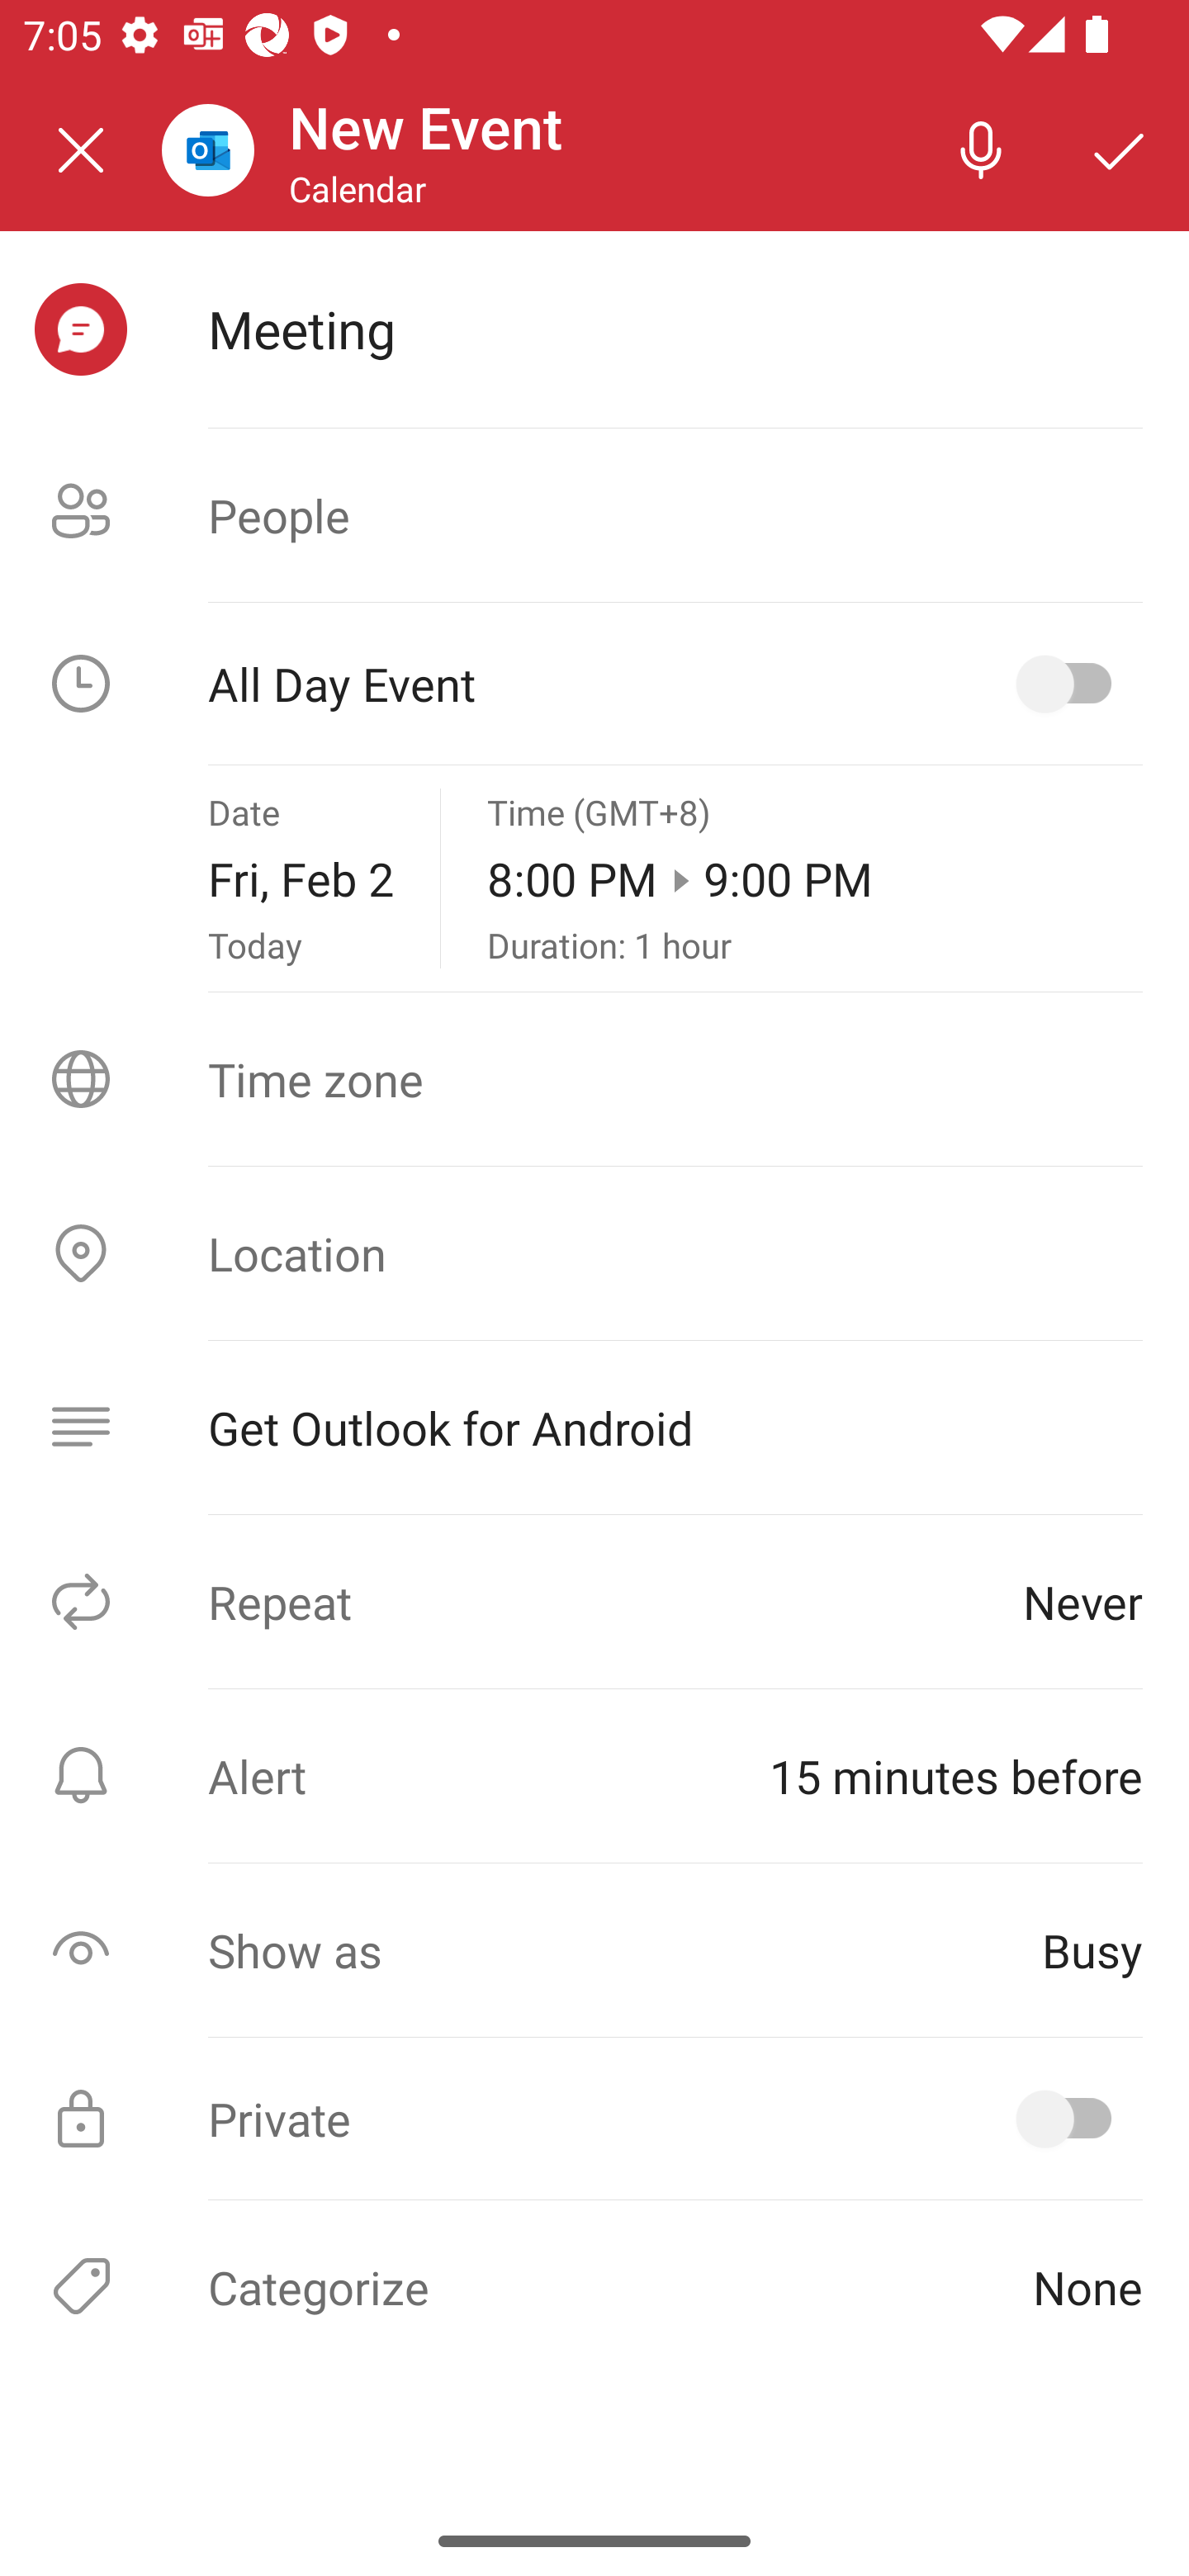  I want to click on meeting selected, event icon picker, so click(81, 329).